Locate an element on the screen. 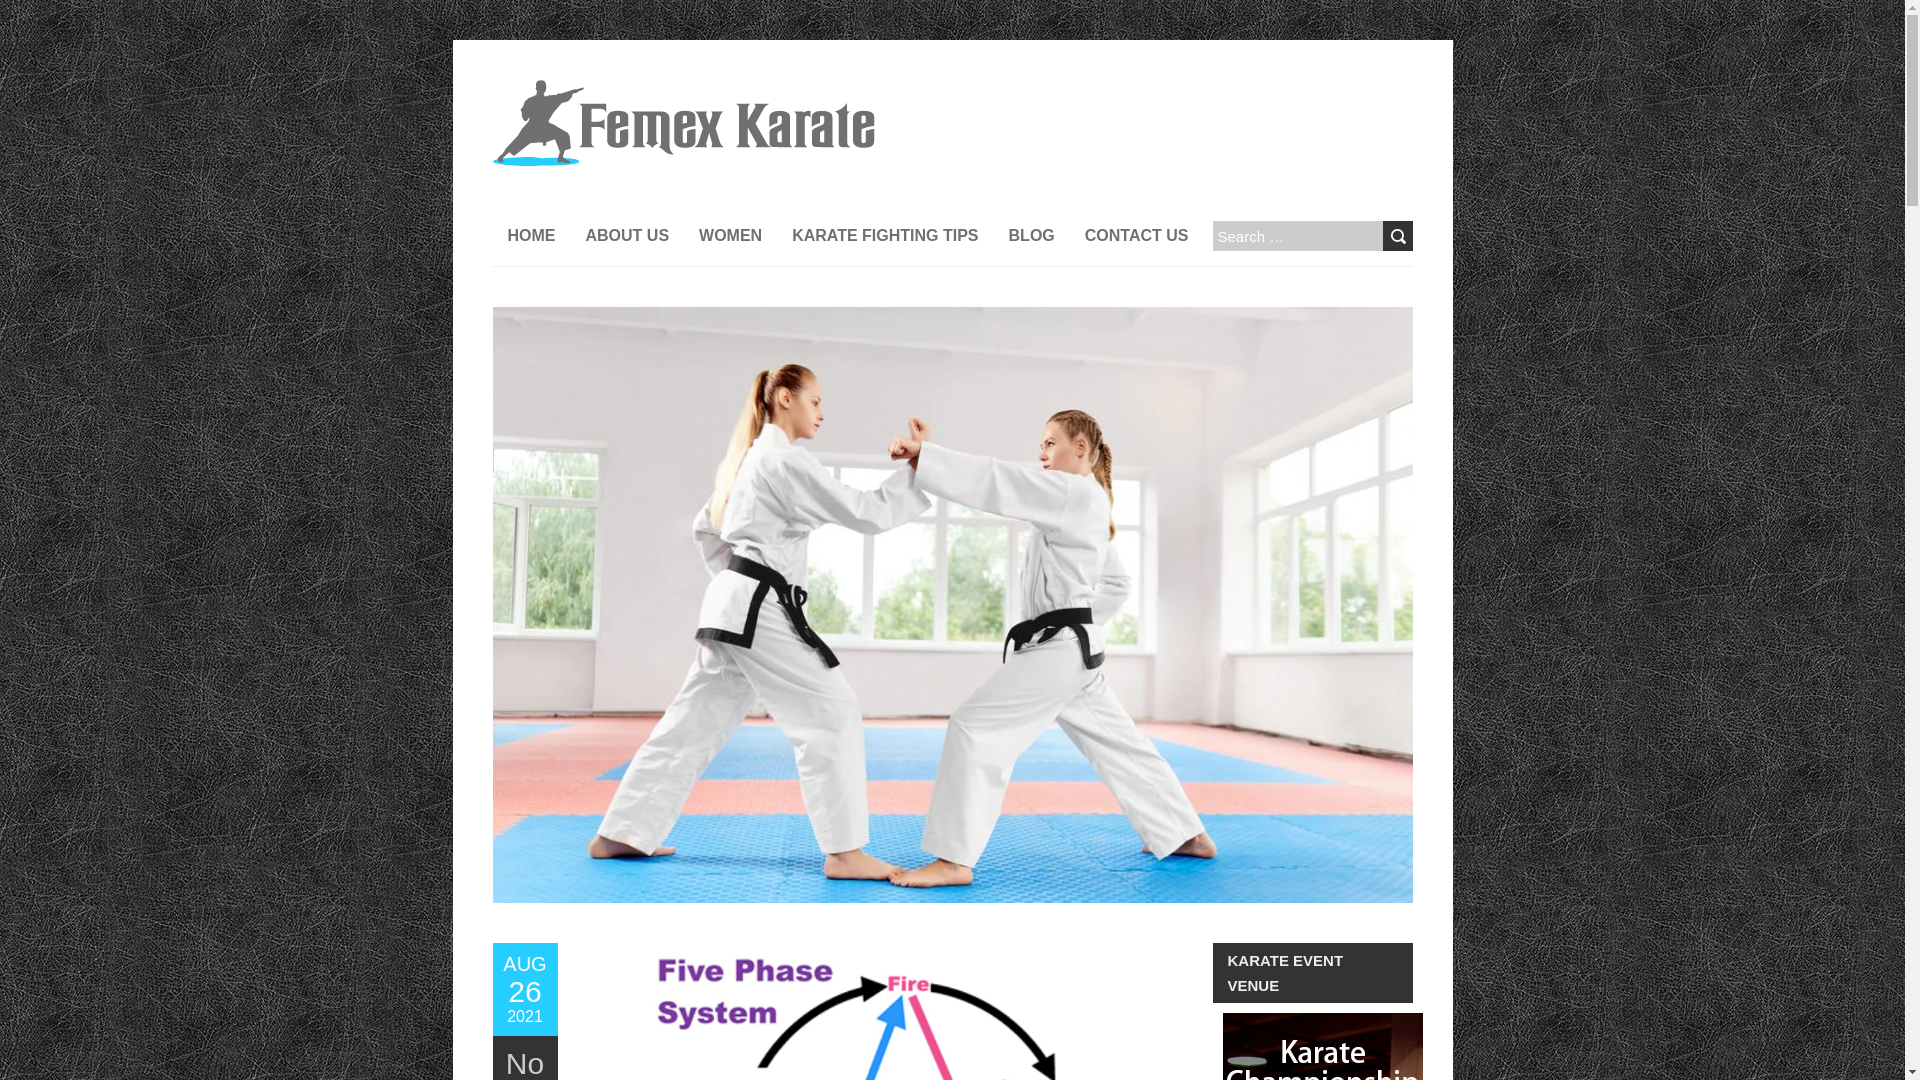 The width and height of the screenshot is (1920, 1080). KARATE FIGHTING TIPS is located at coordinates (524, 989).